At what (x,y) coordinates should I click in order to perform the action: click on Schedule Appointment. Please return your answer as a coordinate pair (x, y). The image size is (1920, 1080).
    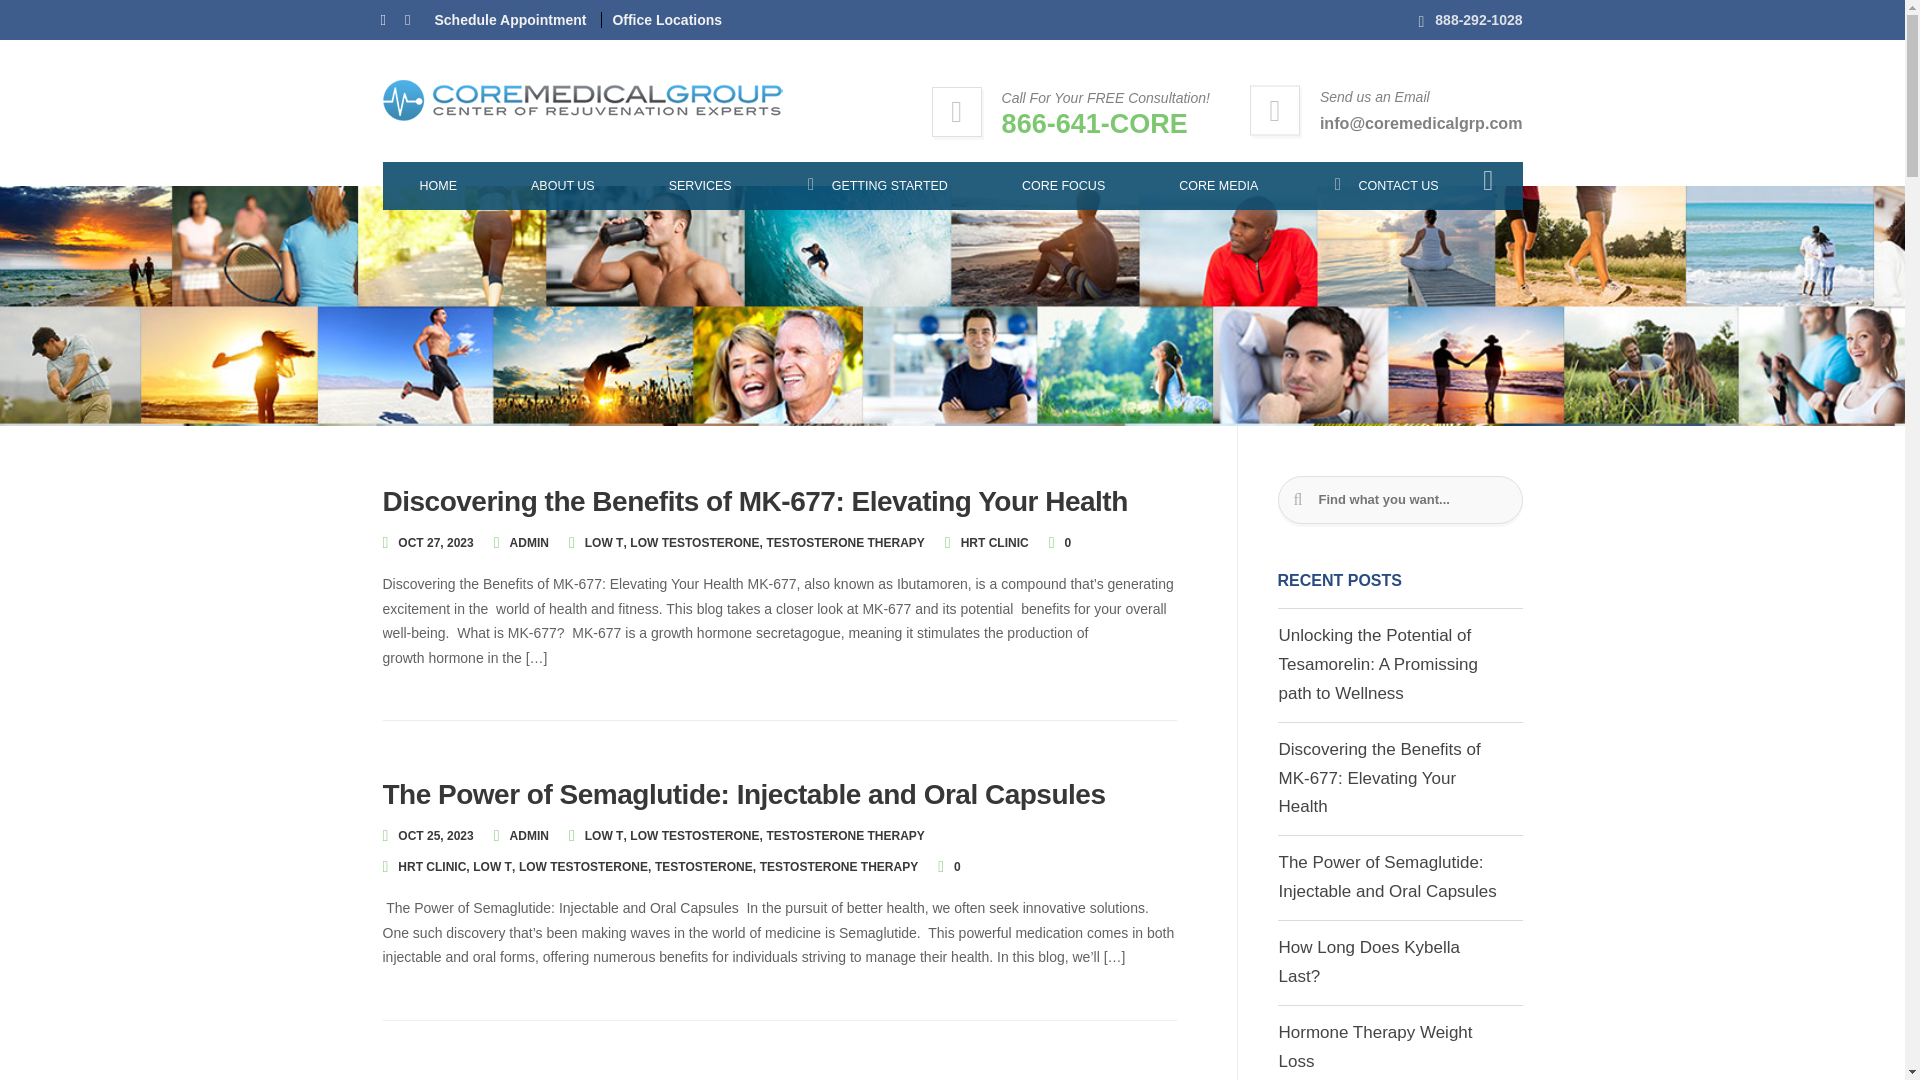
    Looking at the image, I should click on (509, 20).